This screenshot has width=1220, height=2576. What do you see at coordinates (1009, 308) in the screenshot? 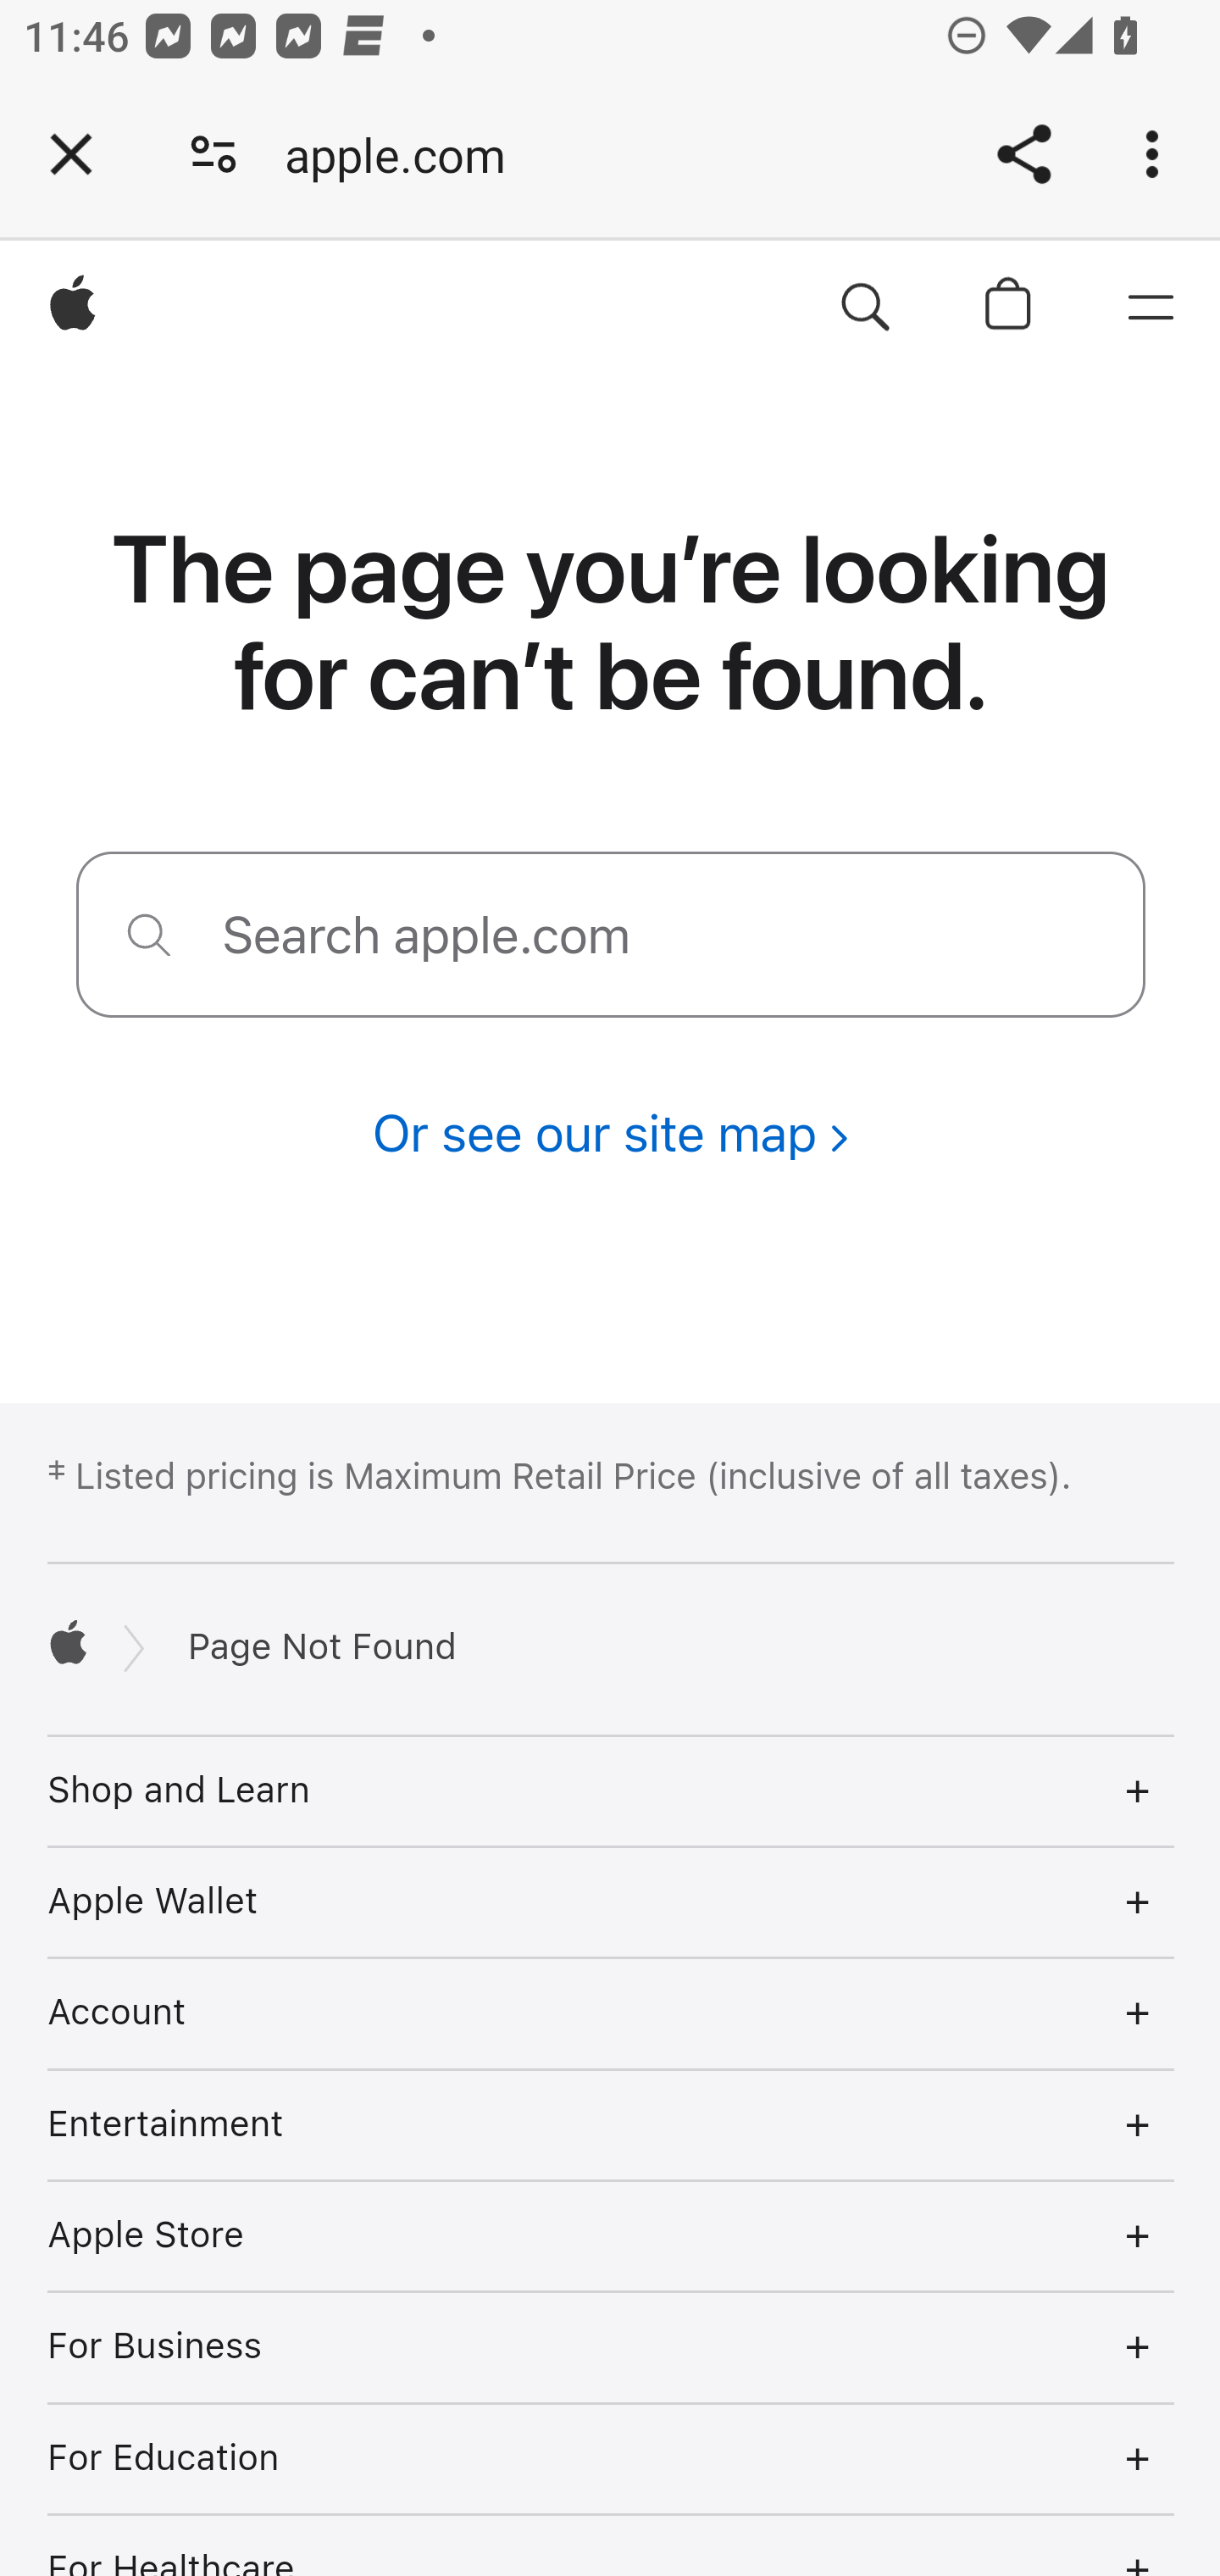
I see `Shopping Bag` at bounding box center [1009, 308].